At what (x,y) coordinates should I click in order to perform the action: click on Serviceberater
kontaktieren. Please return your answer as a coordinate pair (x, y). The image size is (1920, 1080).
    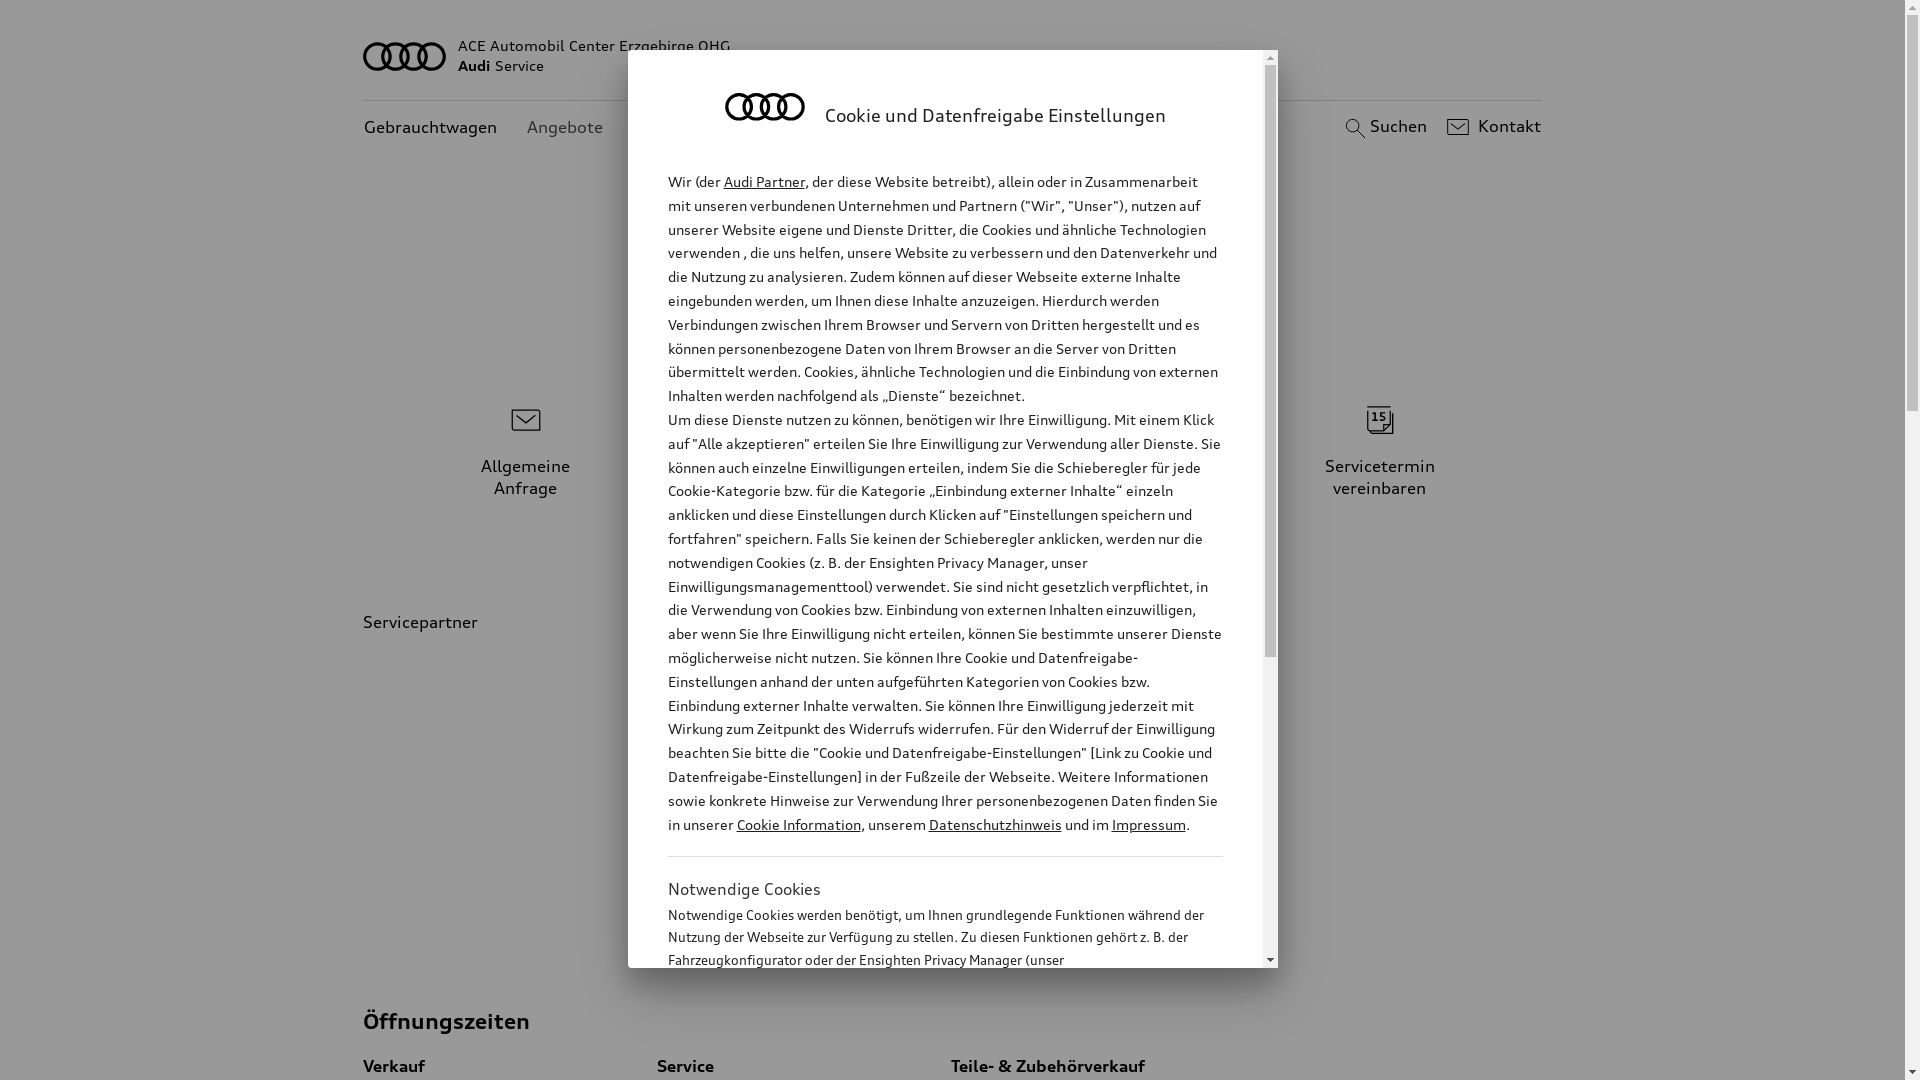
    Looking at the image, I should click on (953, 447).